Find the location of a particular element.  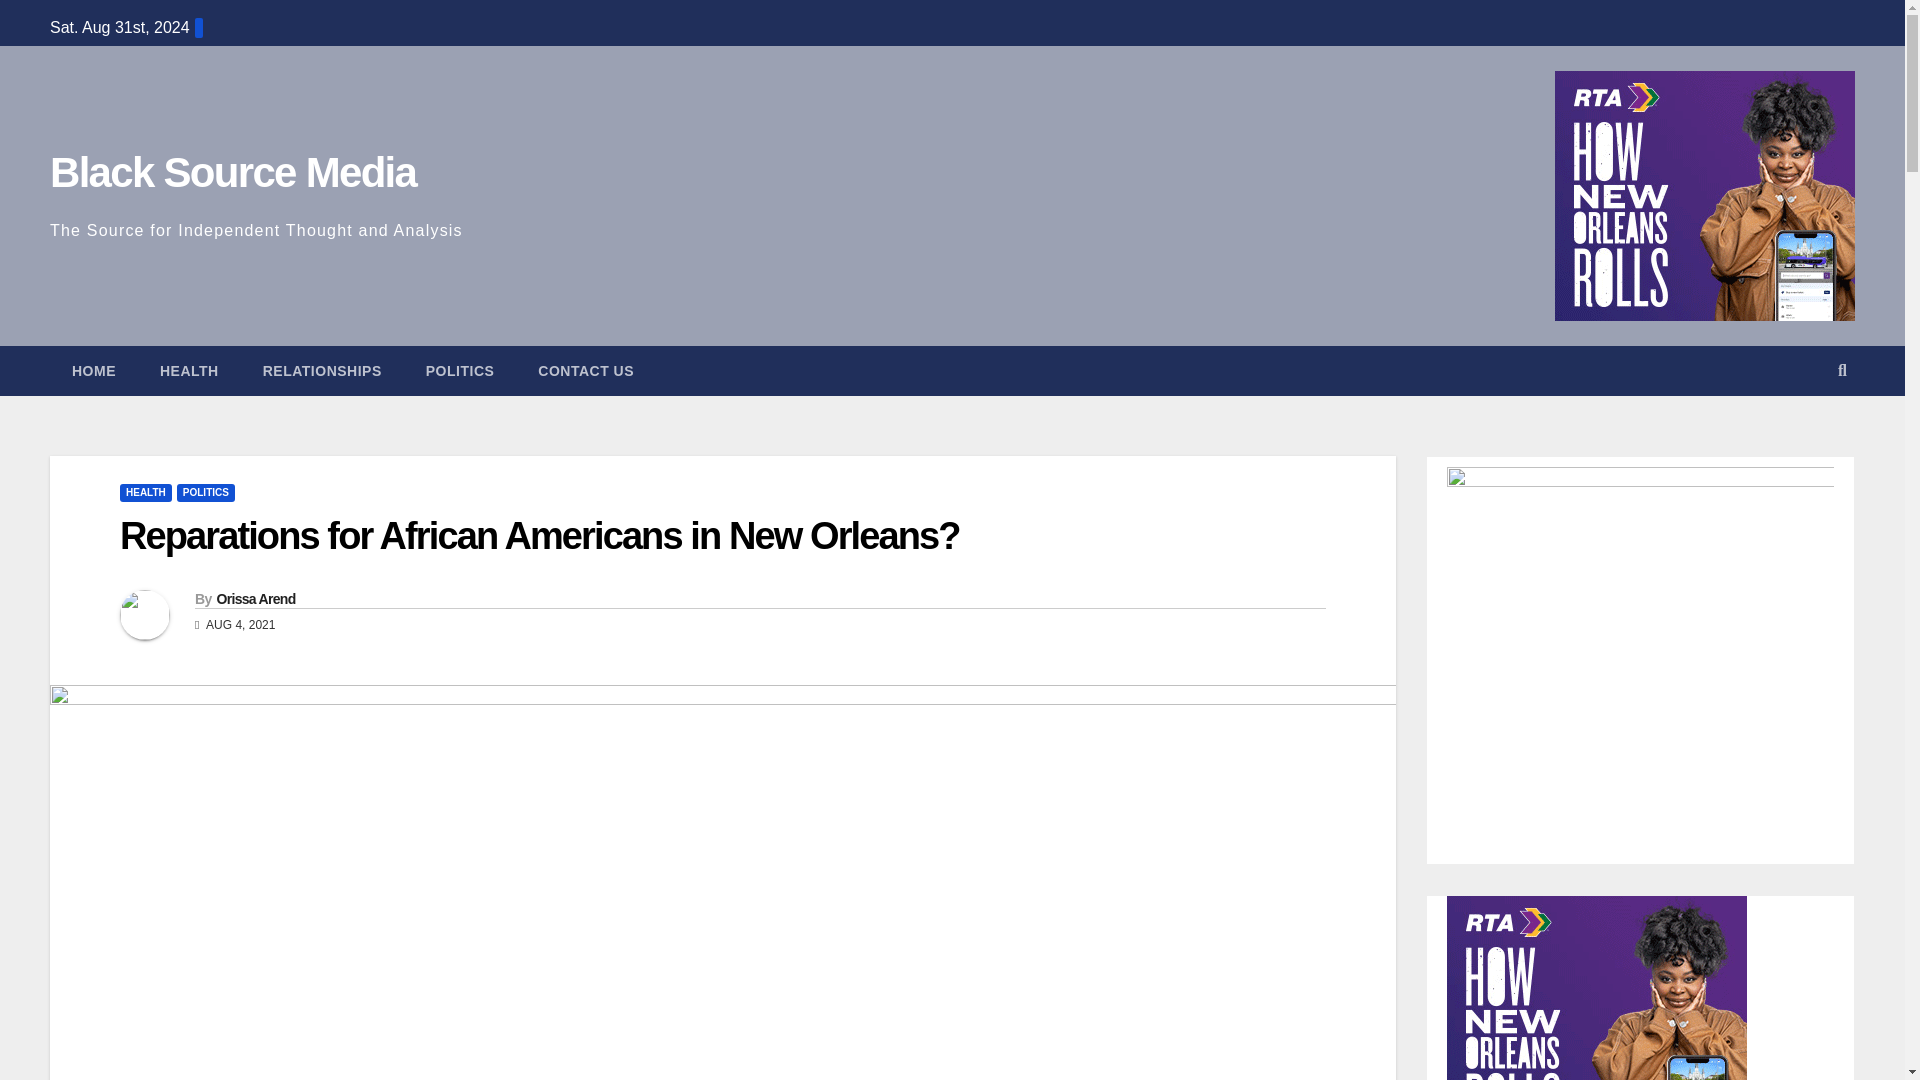

POLITICS is located at coordinates (460, 370).